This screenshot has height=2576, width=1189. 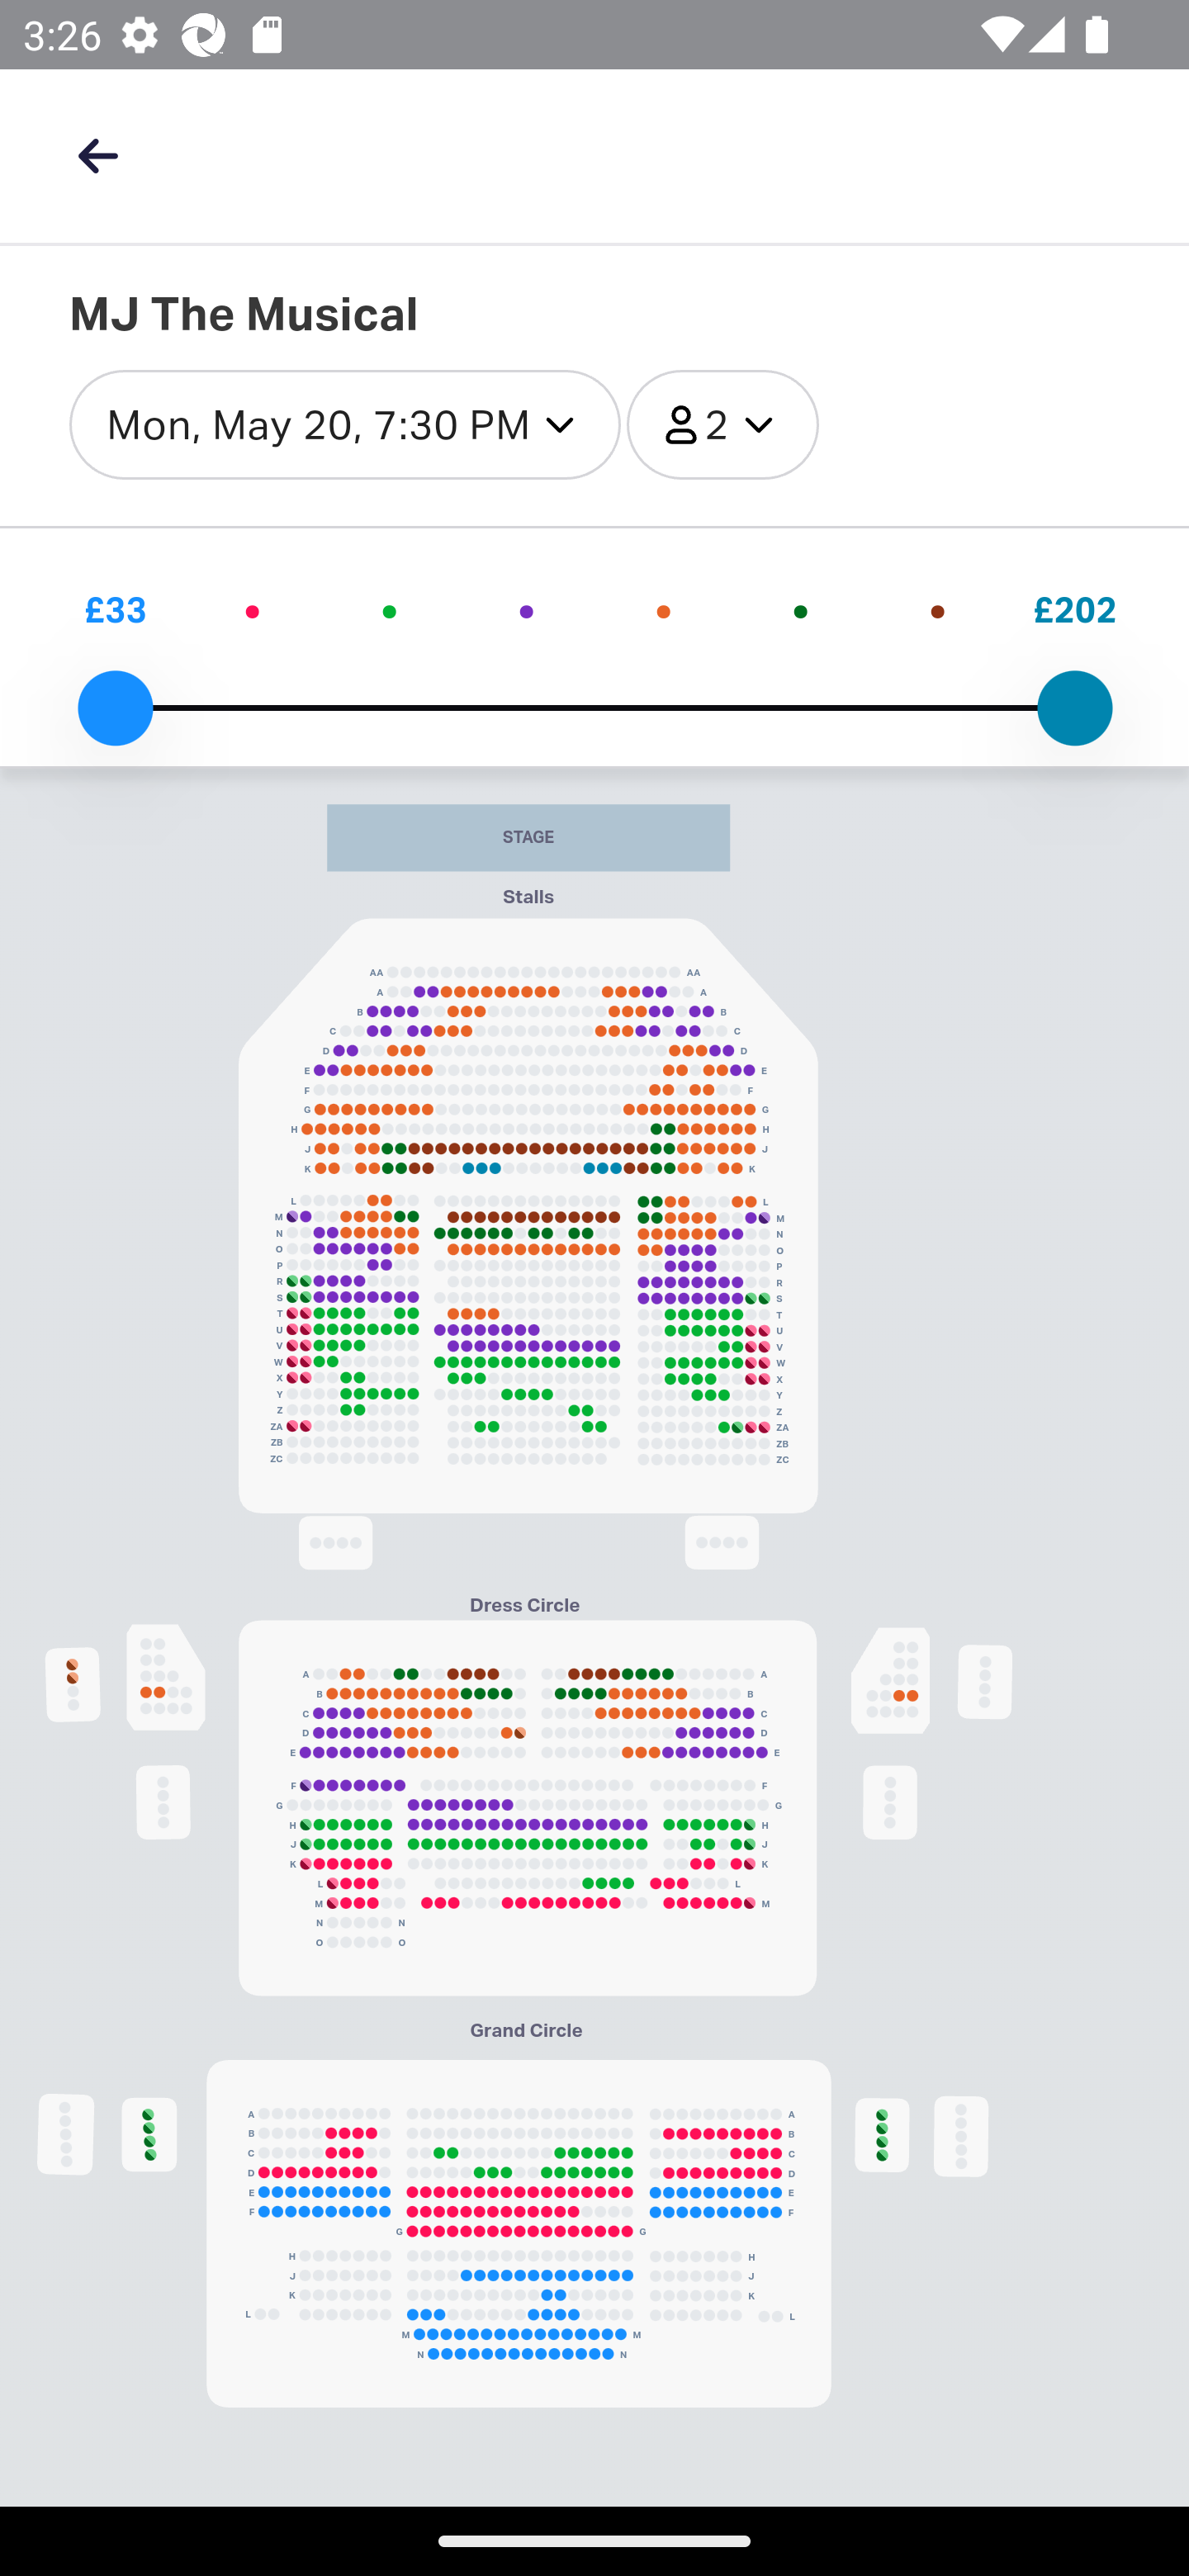 I want to click on •, so click(x=527, y=609).